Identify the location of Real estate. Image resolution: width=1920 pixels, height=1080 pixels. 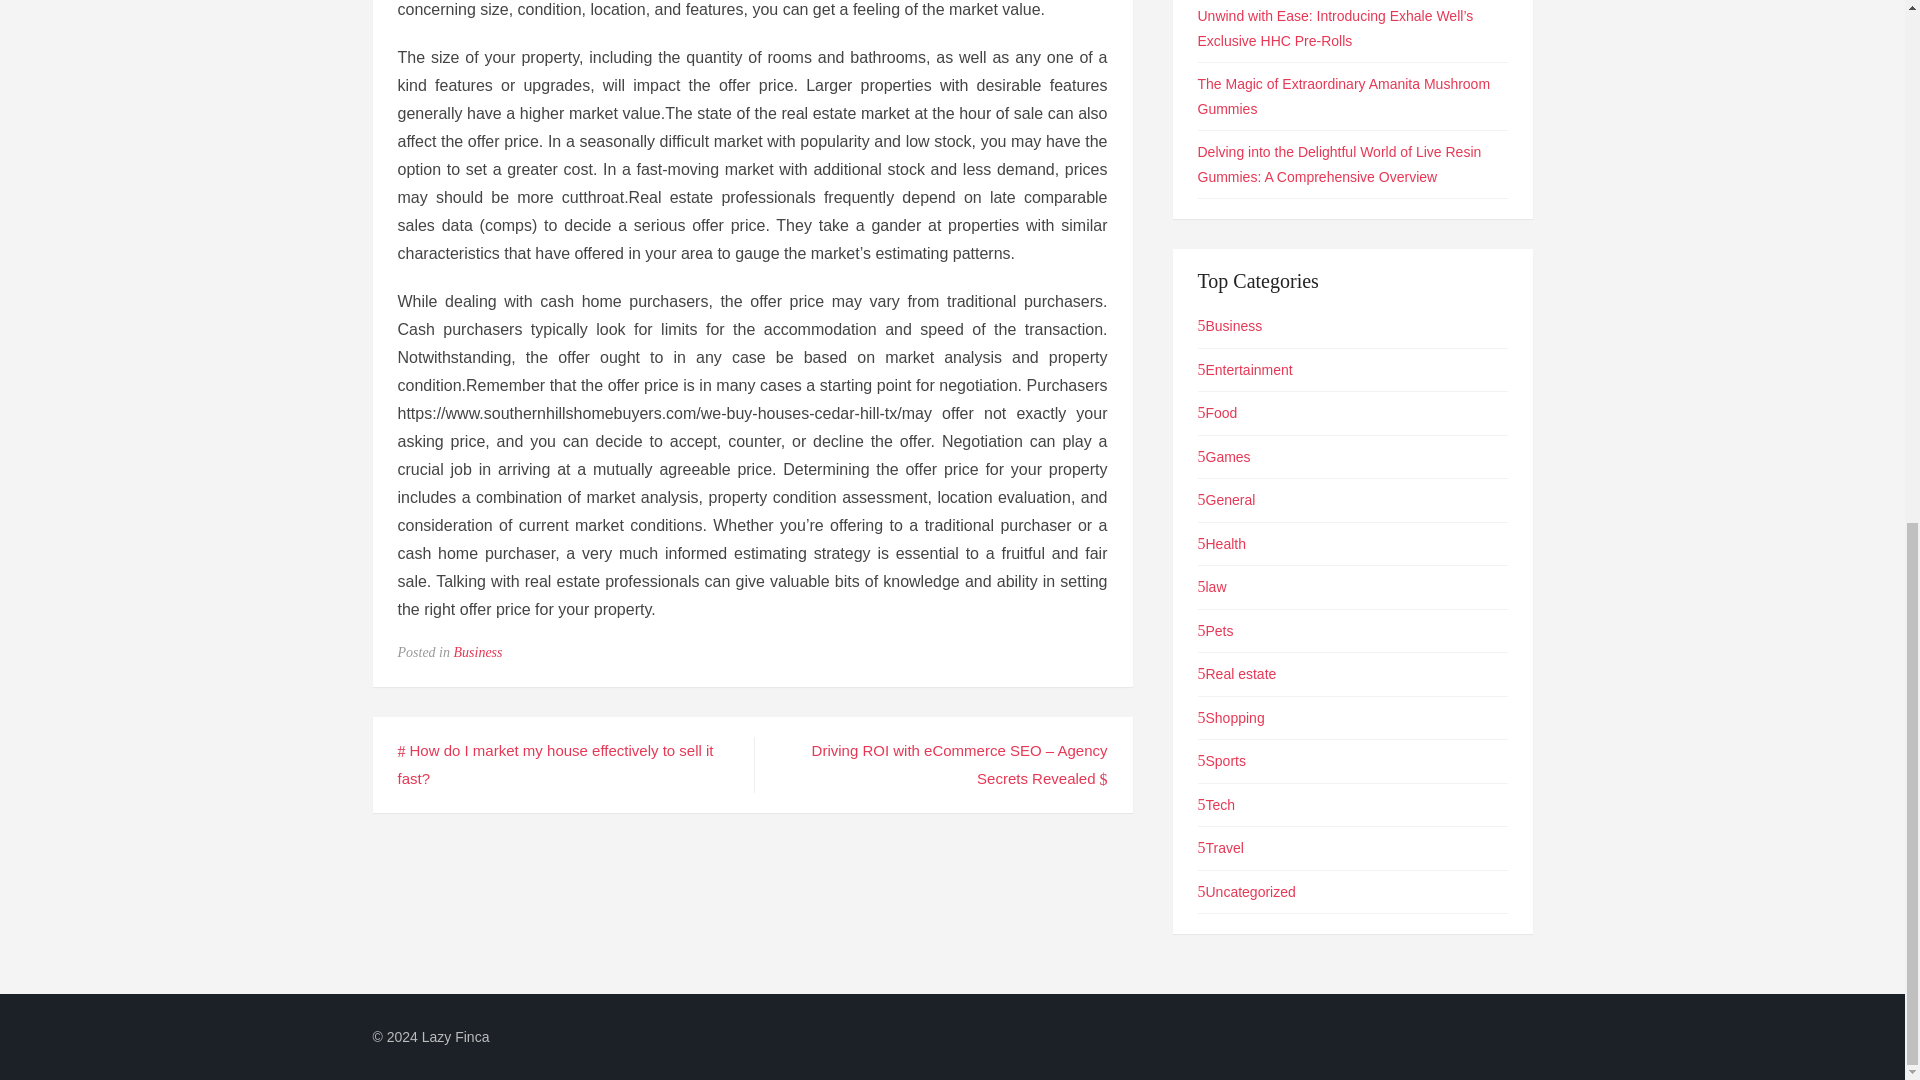
(1237, 674).